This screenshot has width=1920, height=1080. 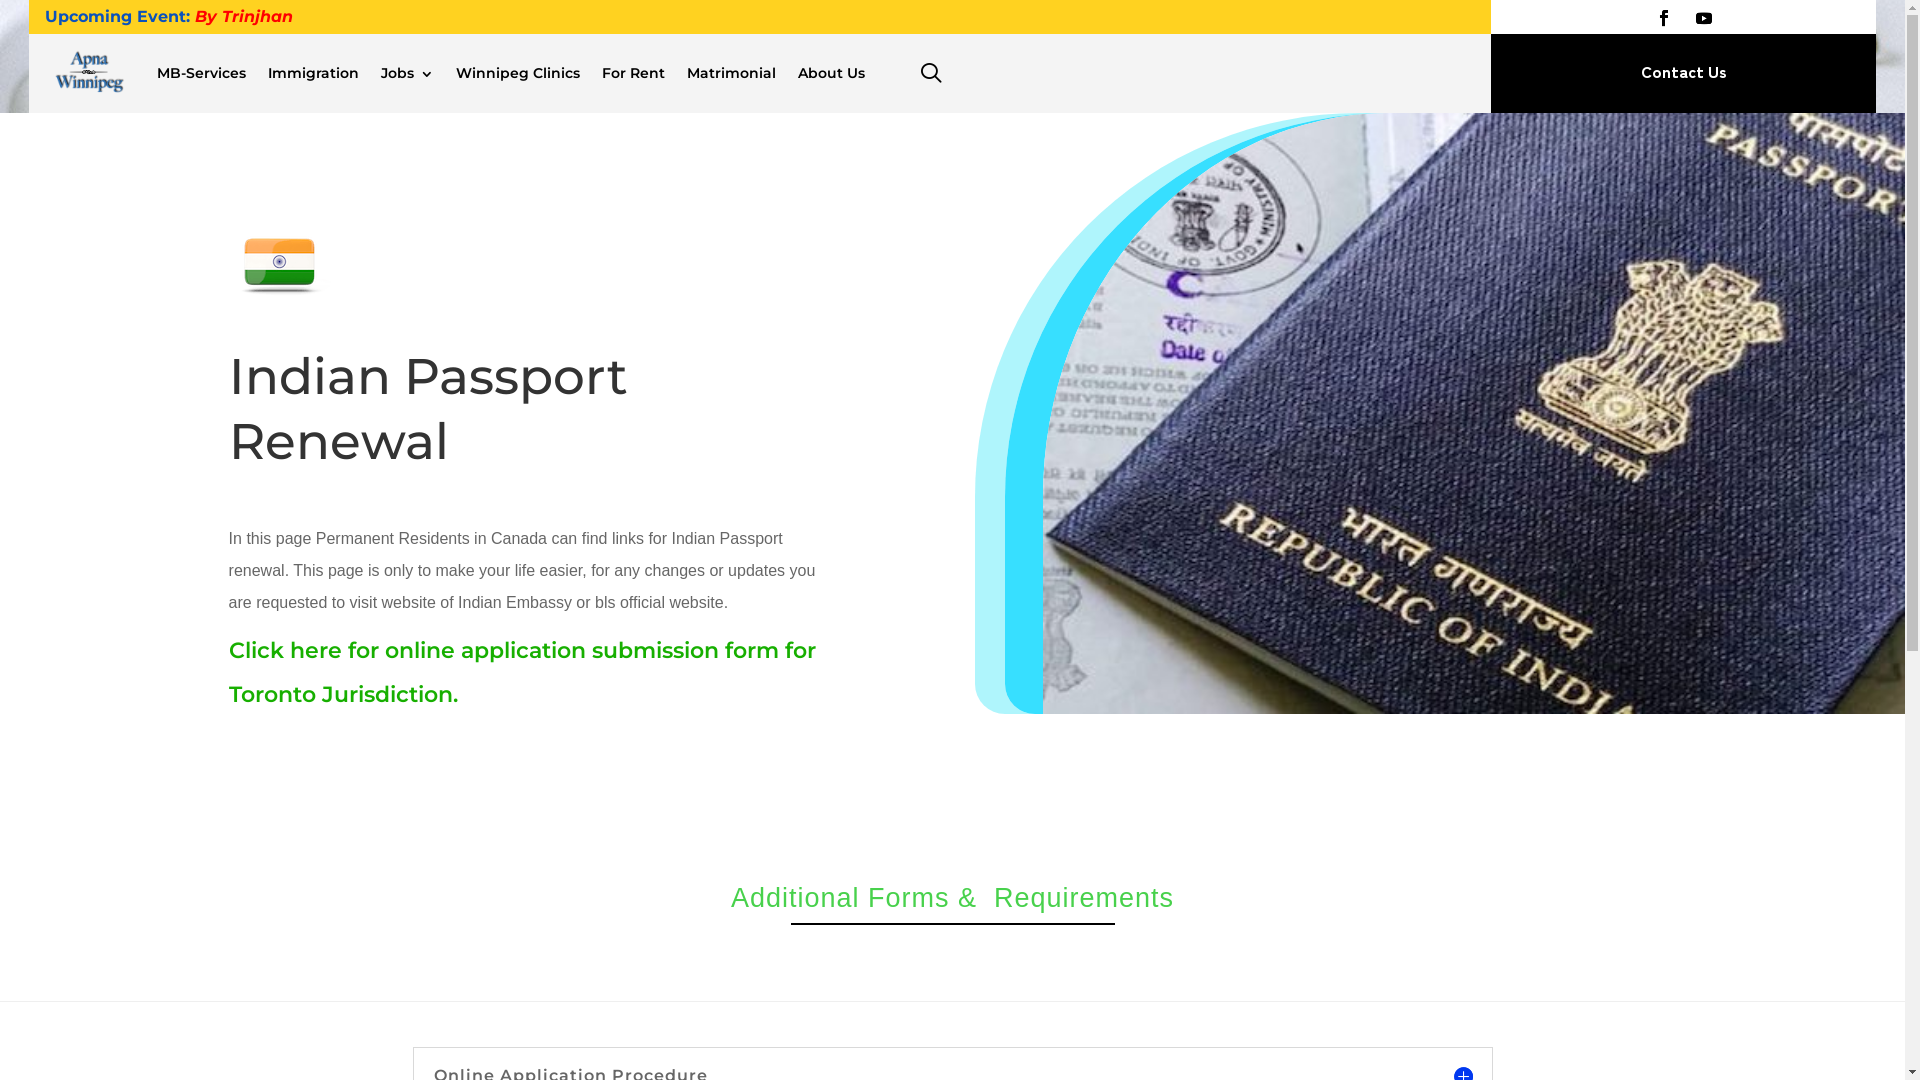 I want to click on About Us, so click(x=832, y=74).